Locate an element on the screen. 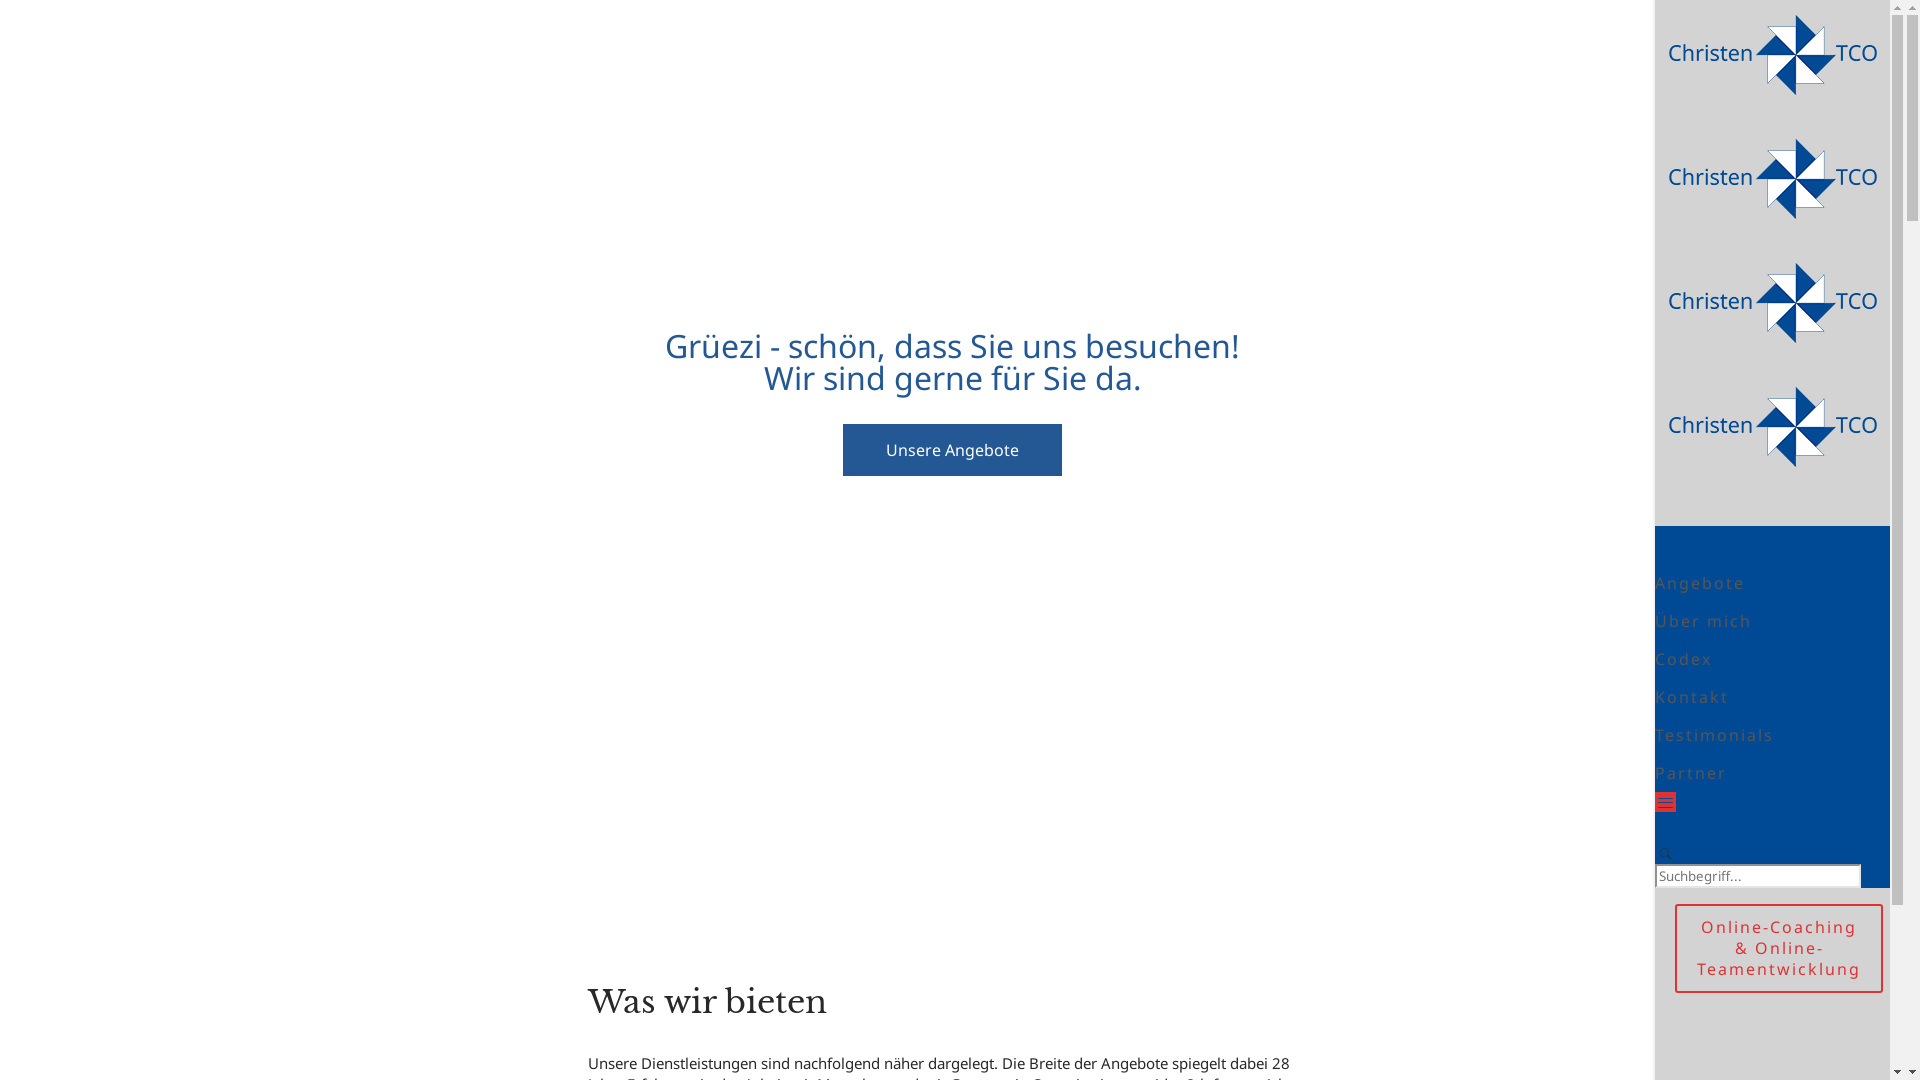 The width and height of the screenshot is (1920, 1080). Christen TCO is located at coordinates (1773, 275).